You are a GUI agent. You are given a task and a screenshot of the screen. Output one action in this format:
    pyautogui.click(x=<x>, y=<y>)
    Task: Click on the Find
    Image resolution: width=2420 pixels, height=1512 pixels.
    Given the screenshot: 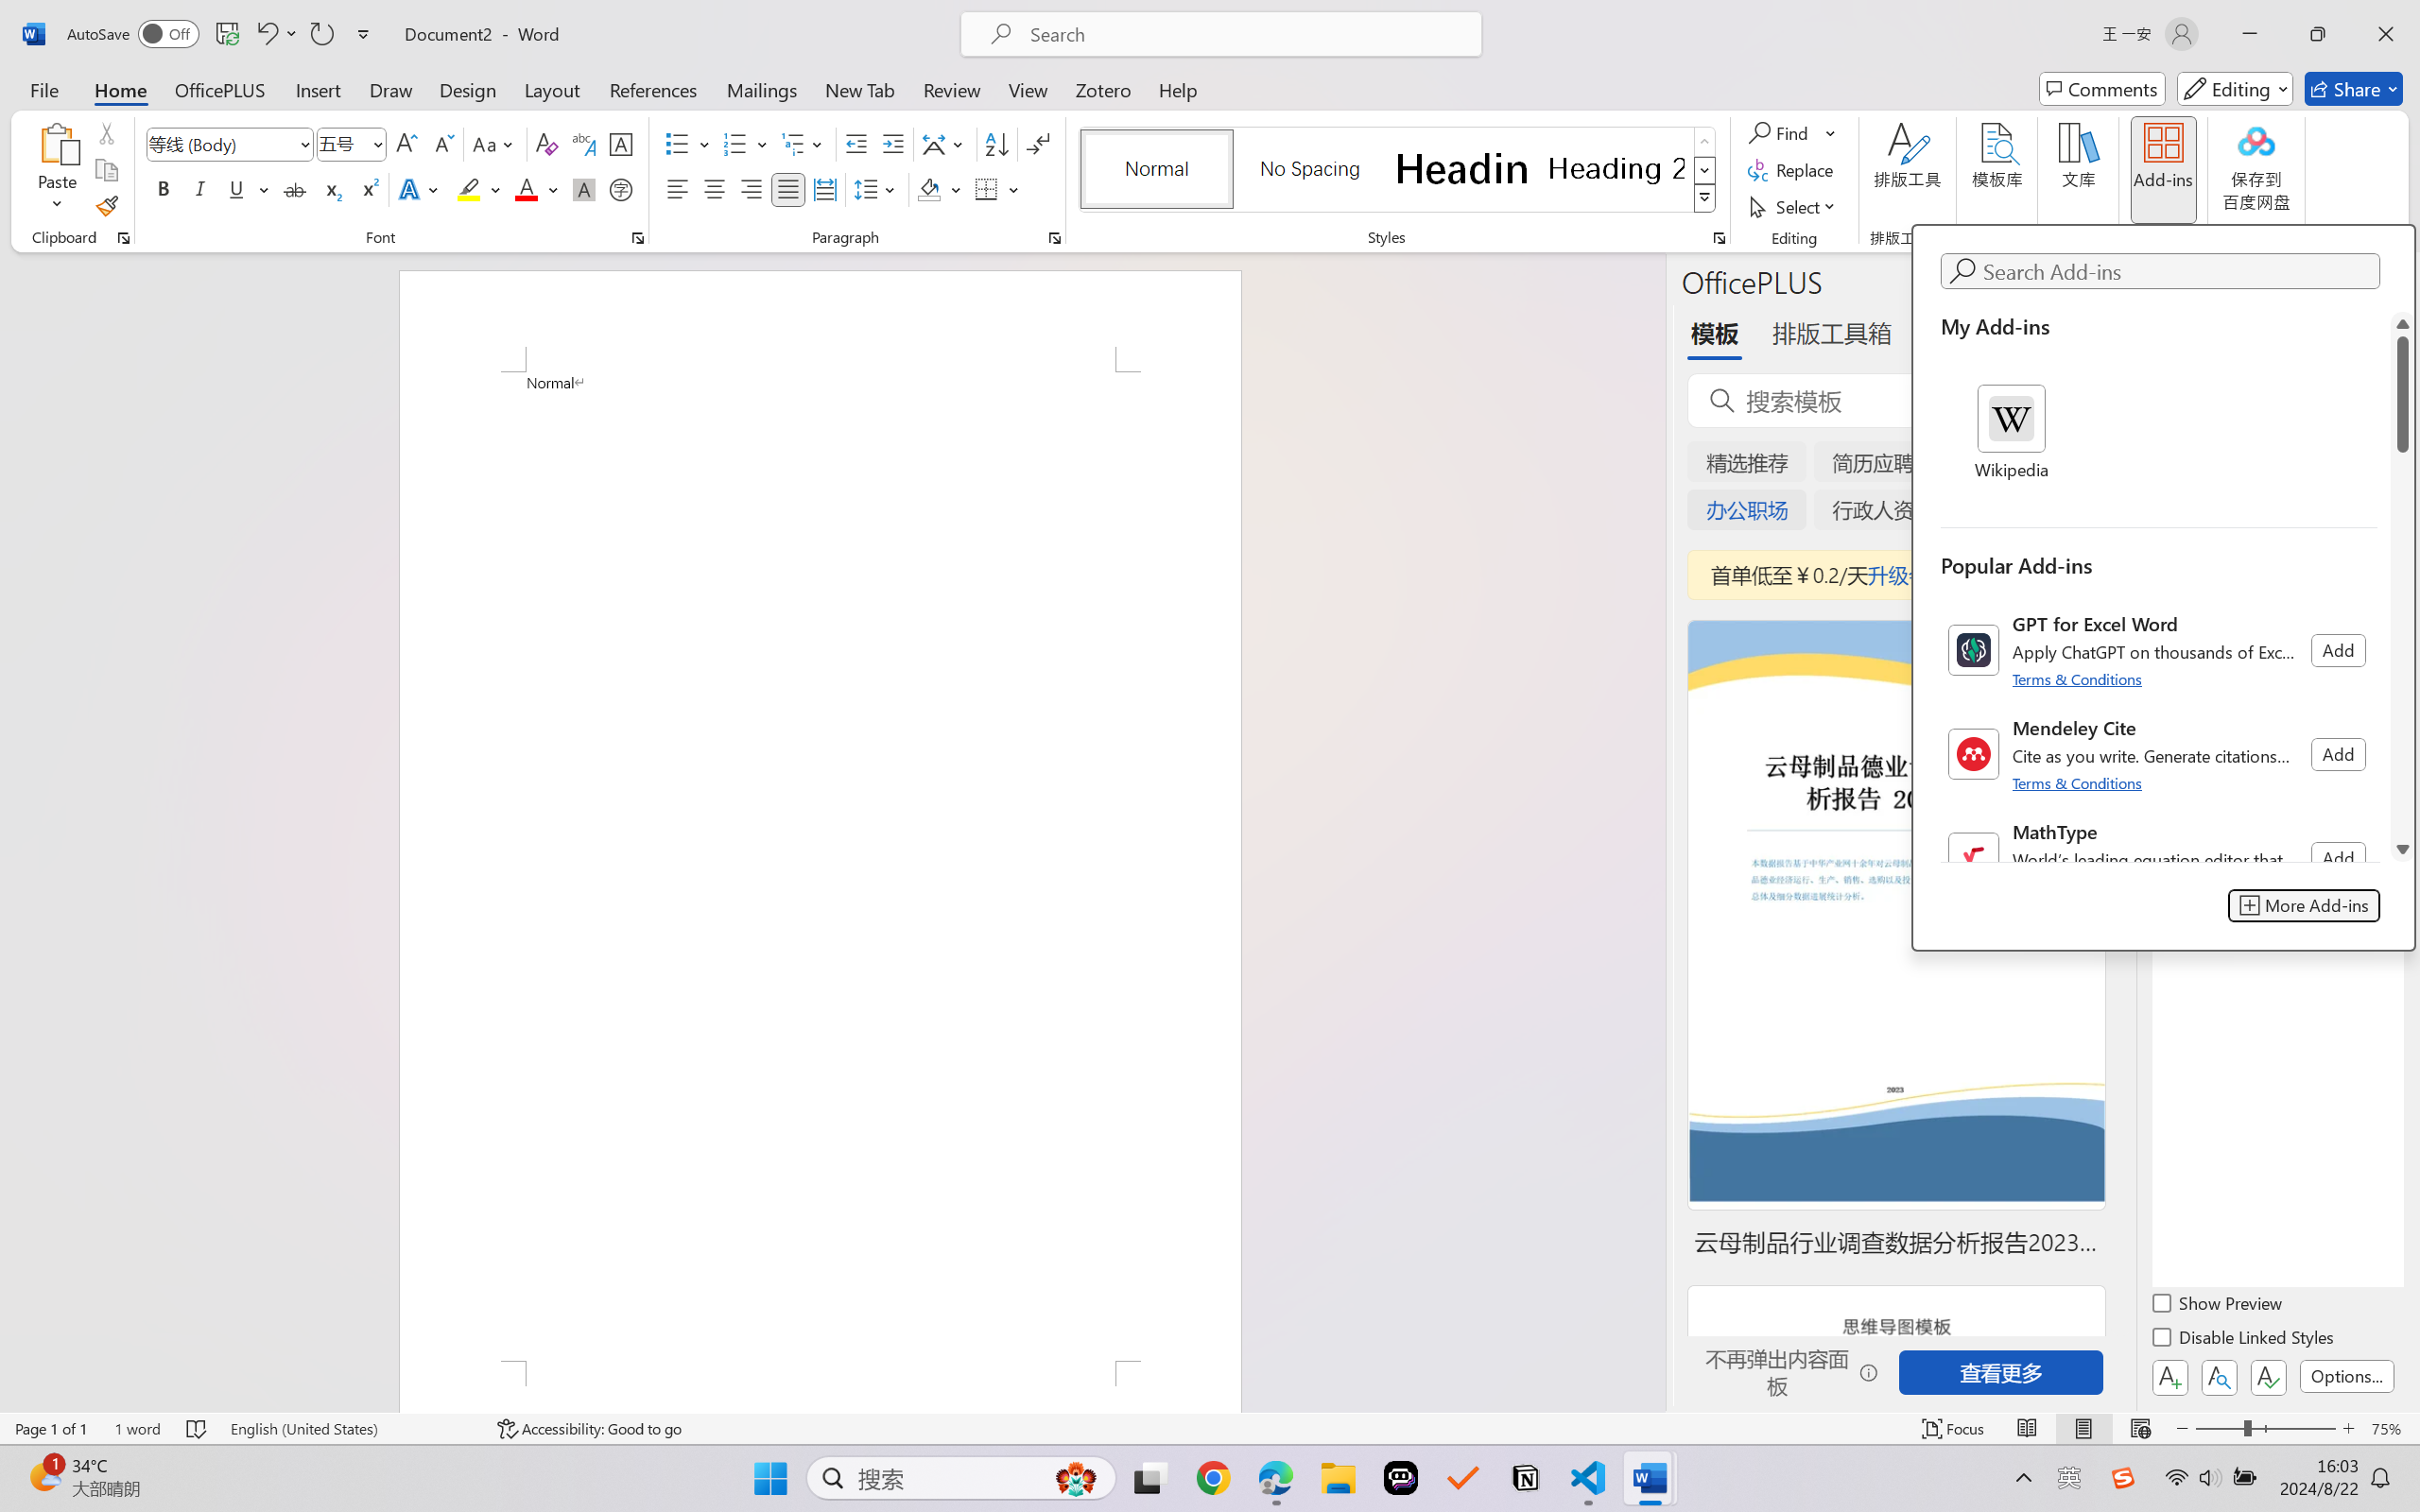 What is the action you would take?
    pyautogui.click(x=1792, y=132)
    